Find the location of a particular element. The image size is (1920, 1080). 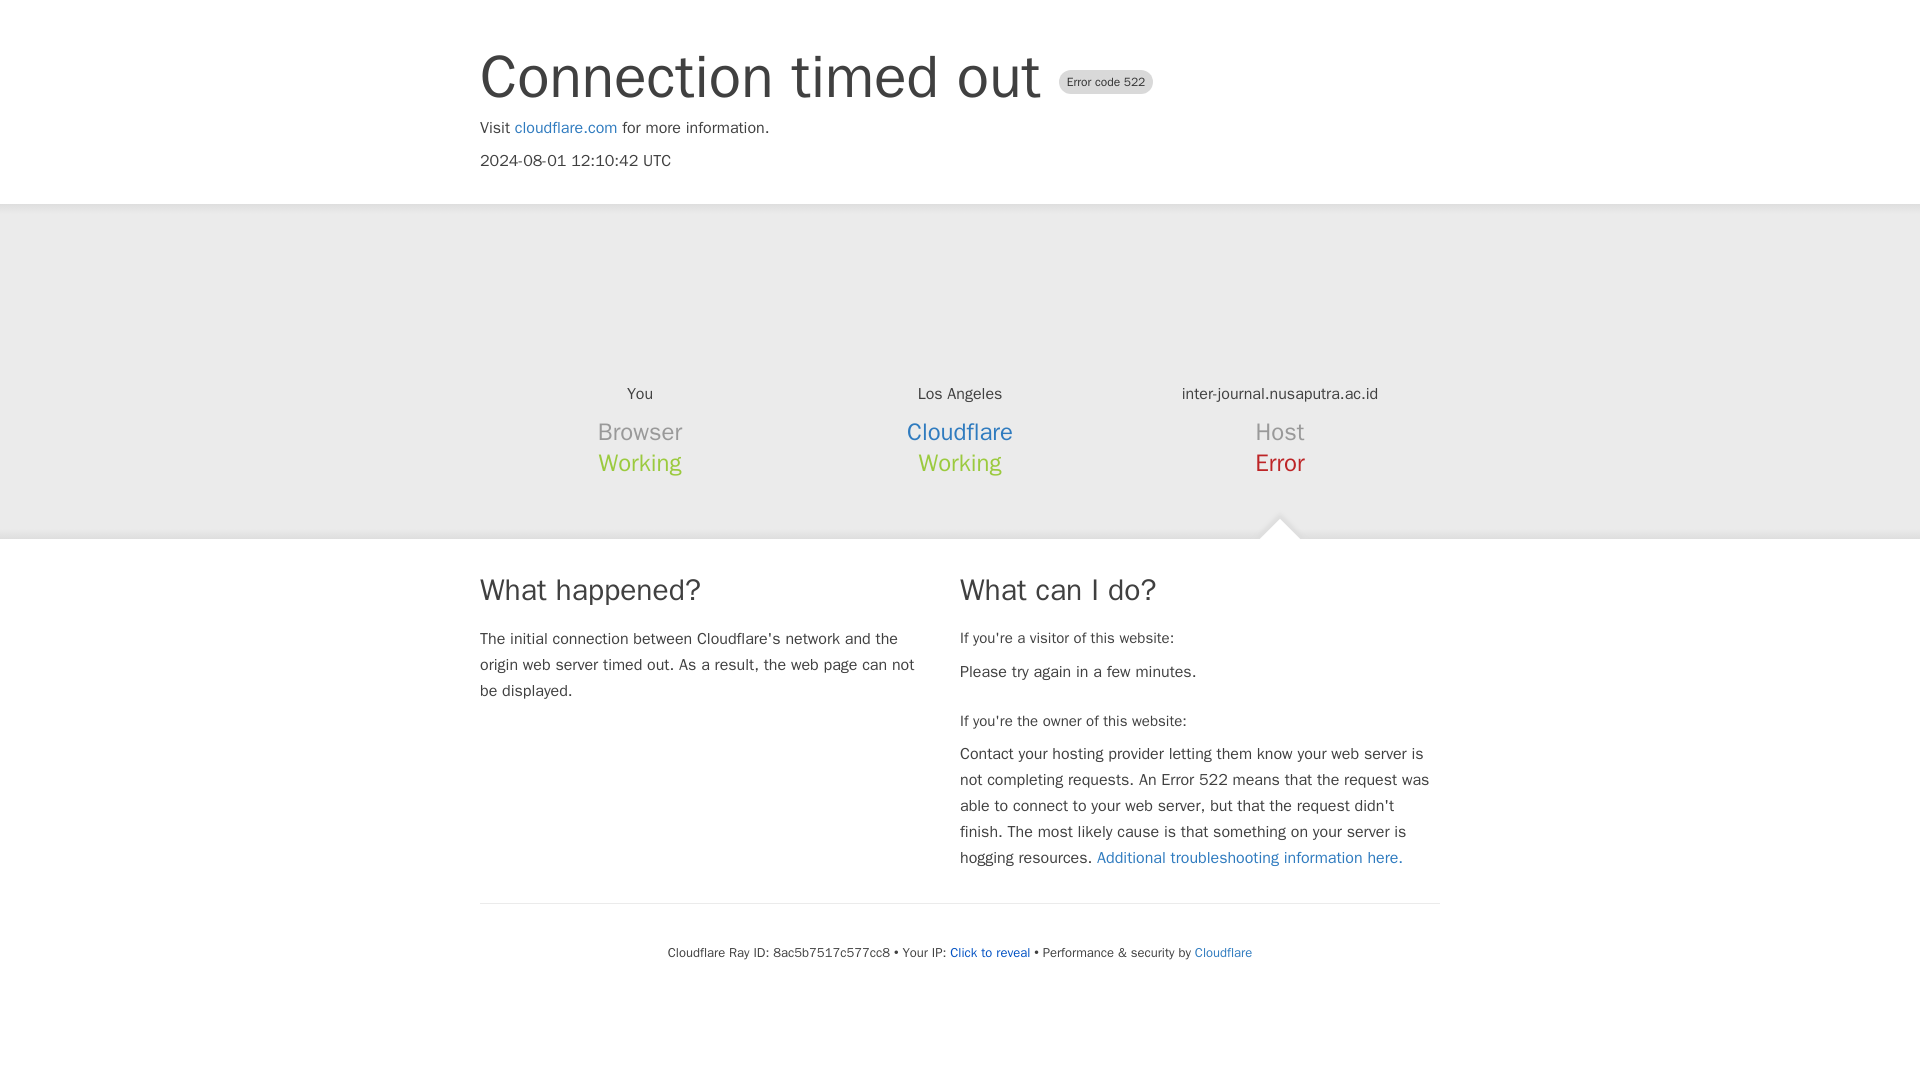

Cloudflare is located at coordinates (1222, 952).